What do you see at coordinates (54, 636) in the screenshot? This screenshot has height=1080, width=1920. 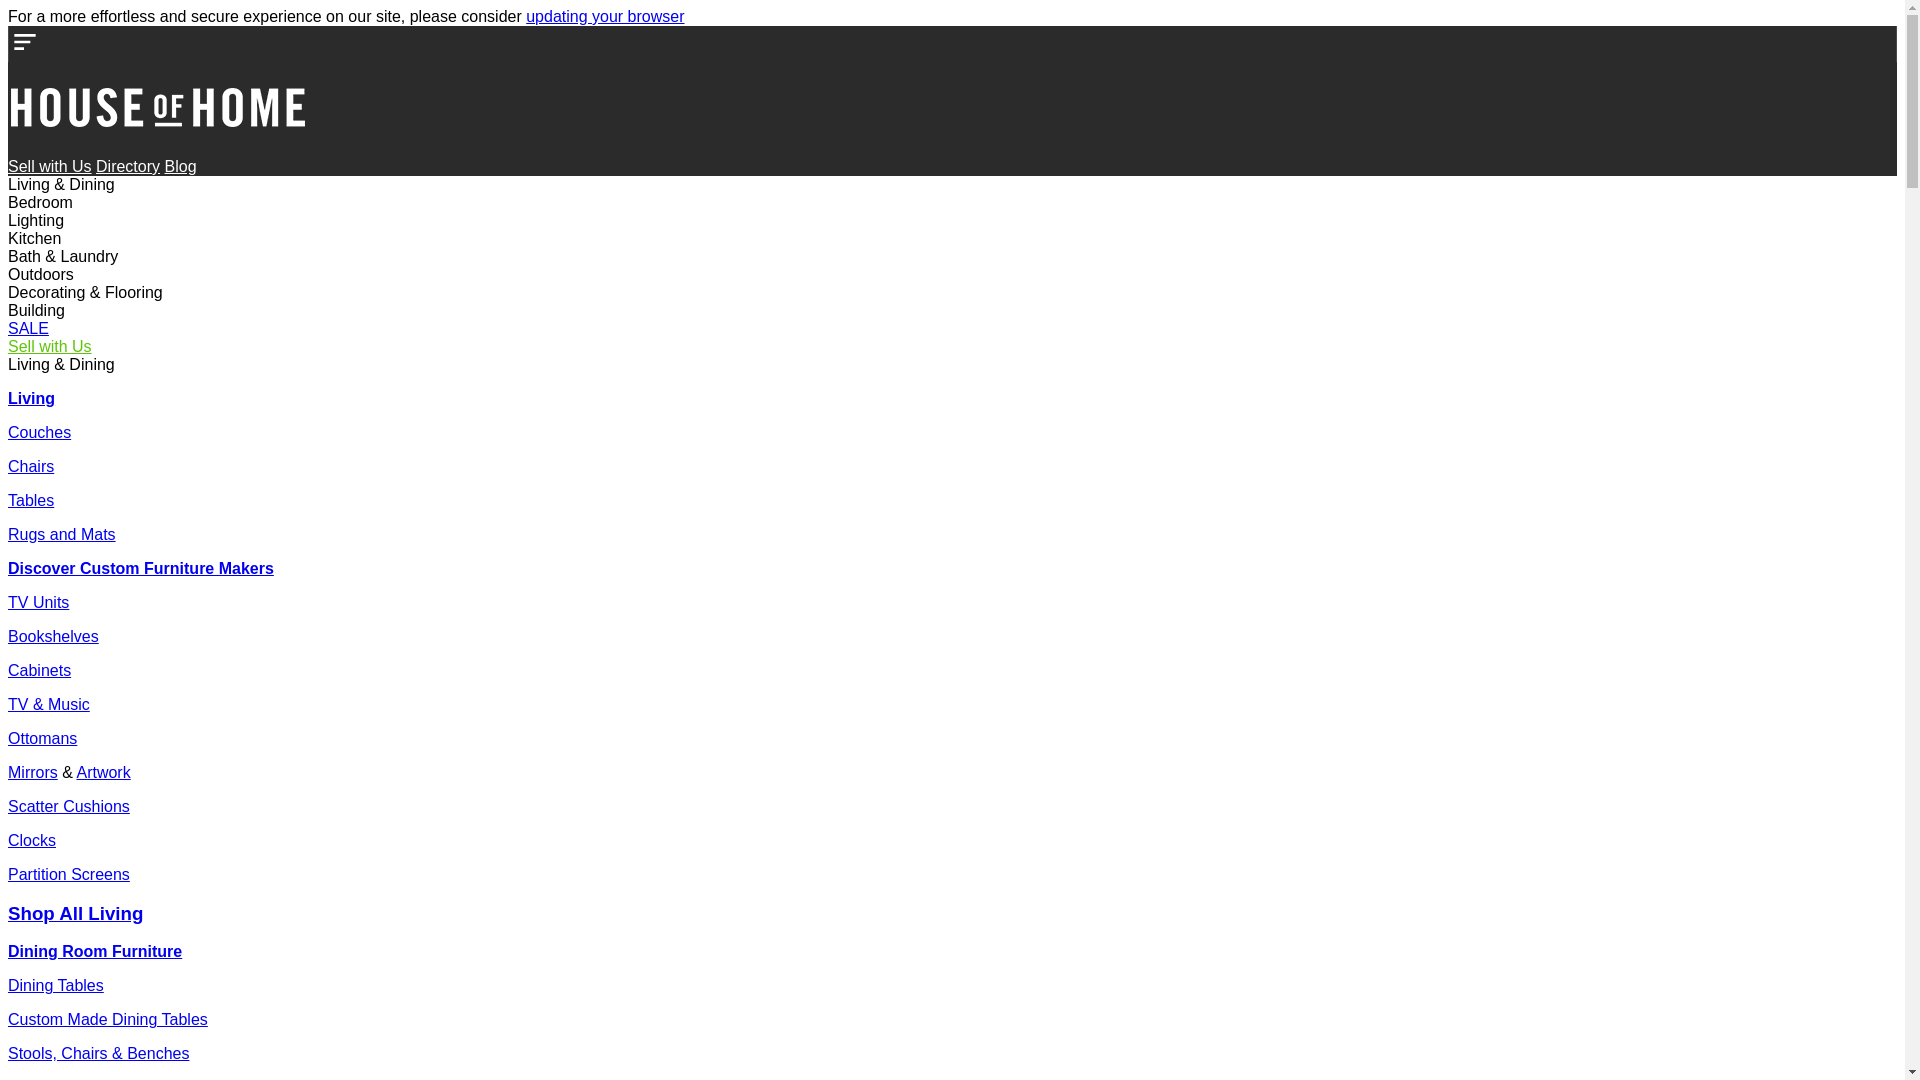 I see `Bookshelves` at bounding box center [54, 636].